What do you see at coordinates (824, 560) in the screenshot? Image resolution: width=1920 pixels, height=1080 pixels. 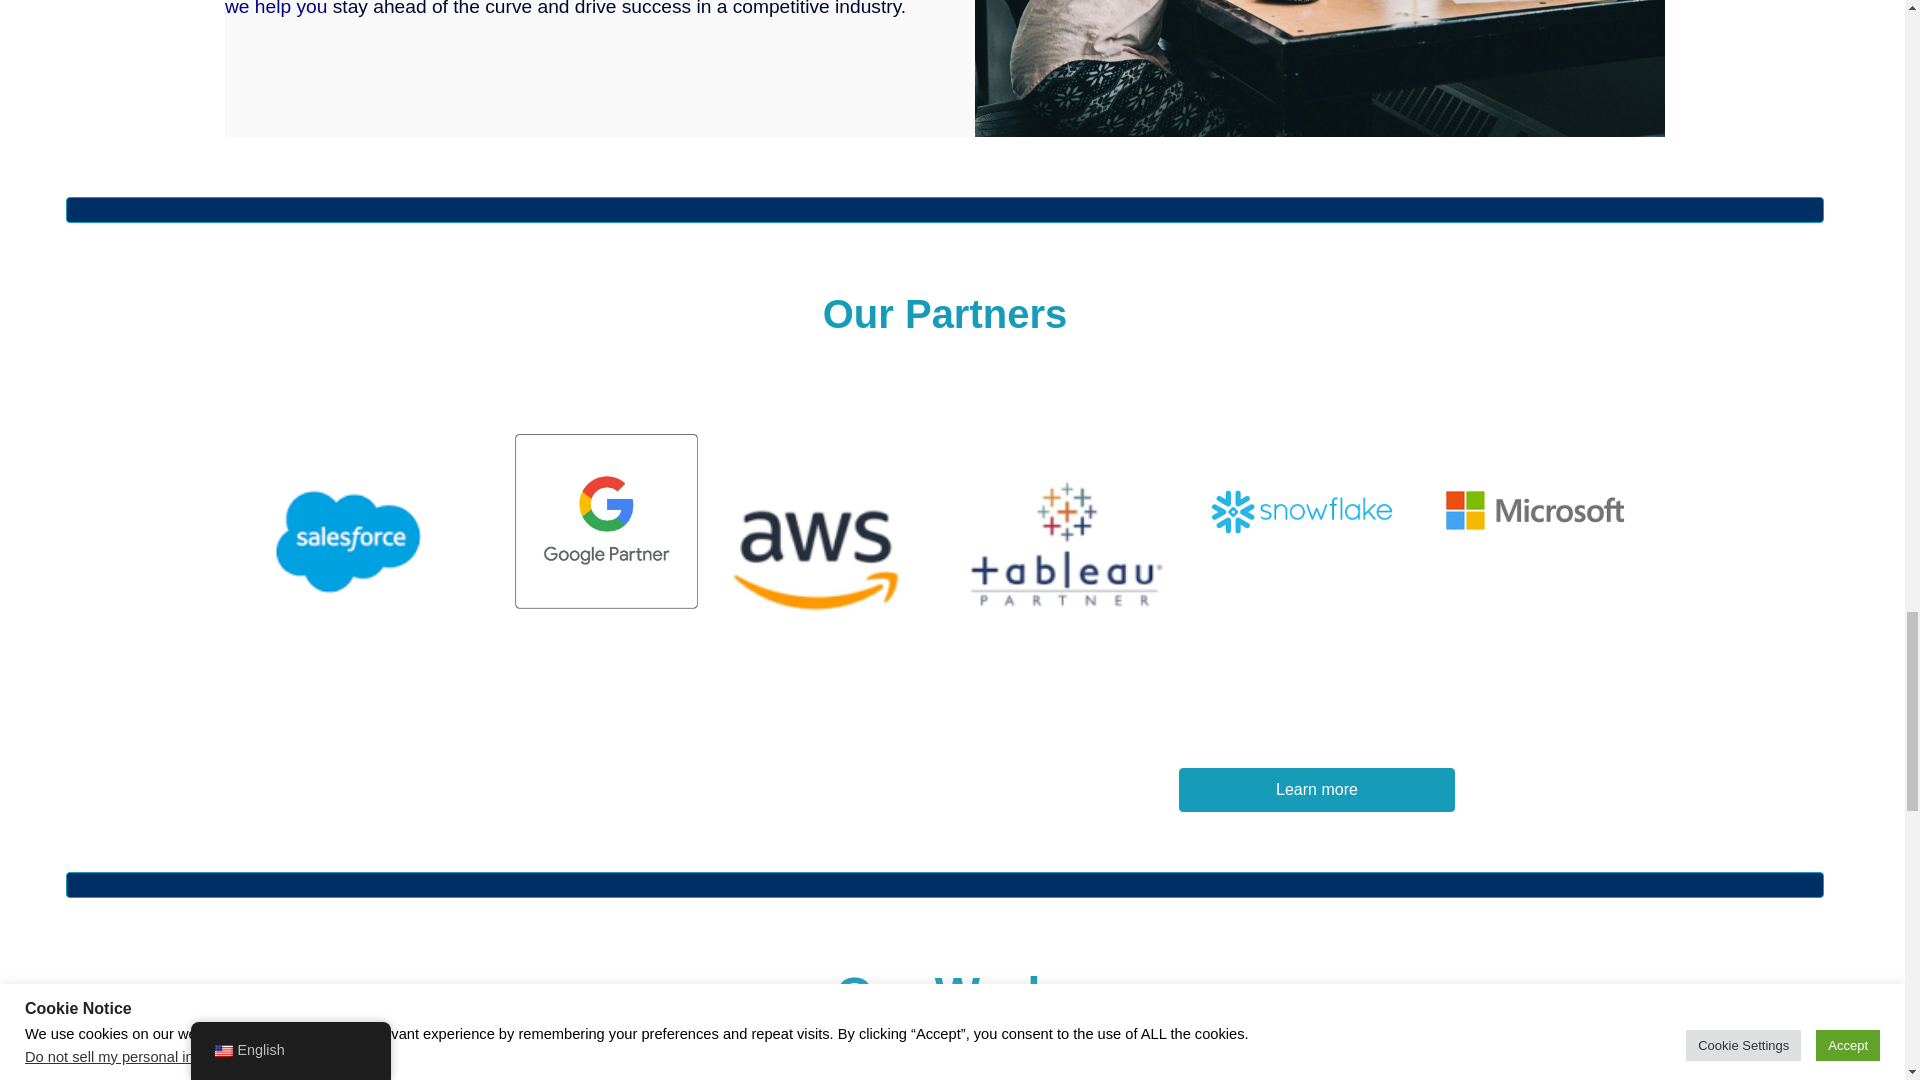 I see `AWS1-1` at bounding box center [824, 560].